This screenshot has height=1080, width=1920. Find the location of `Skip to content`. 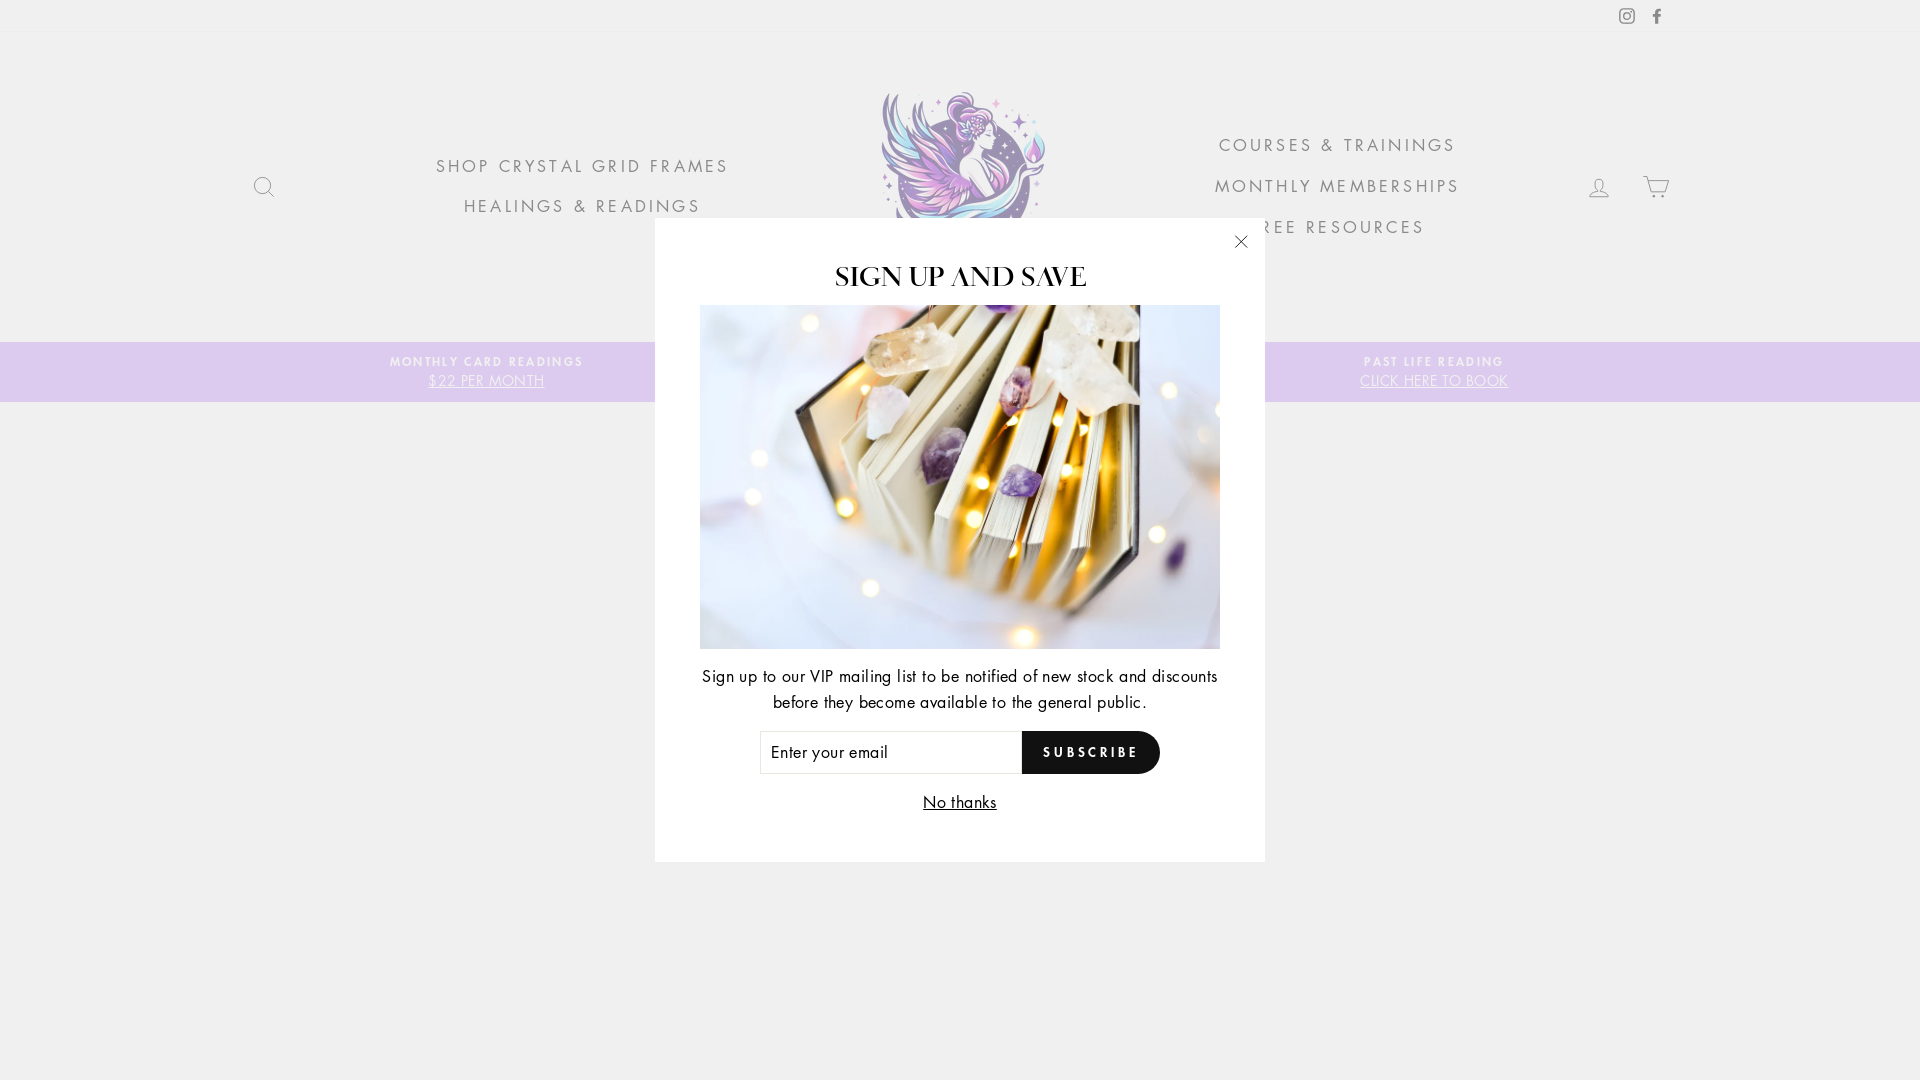

Skip to content is located at coordinates (0, 0).